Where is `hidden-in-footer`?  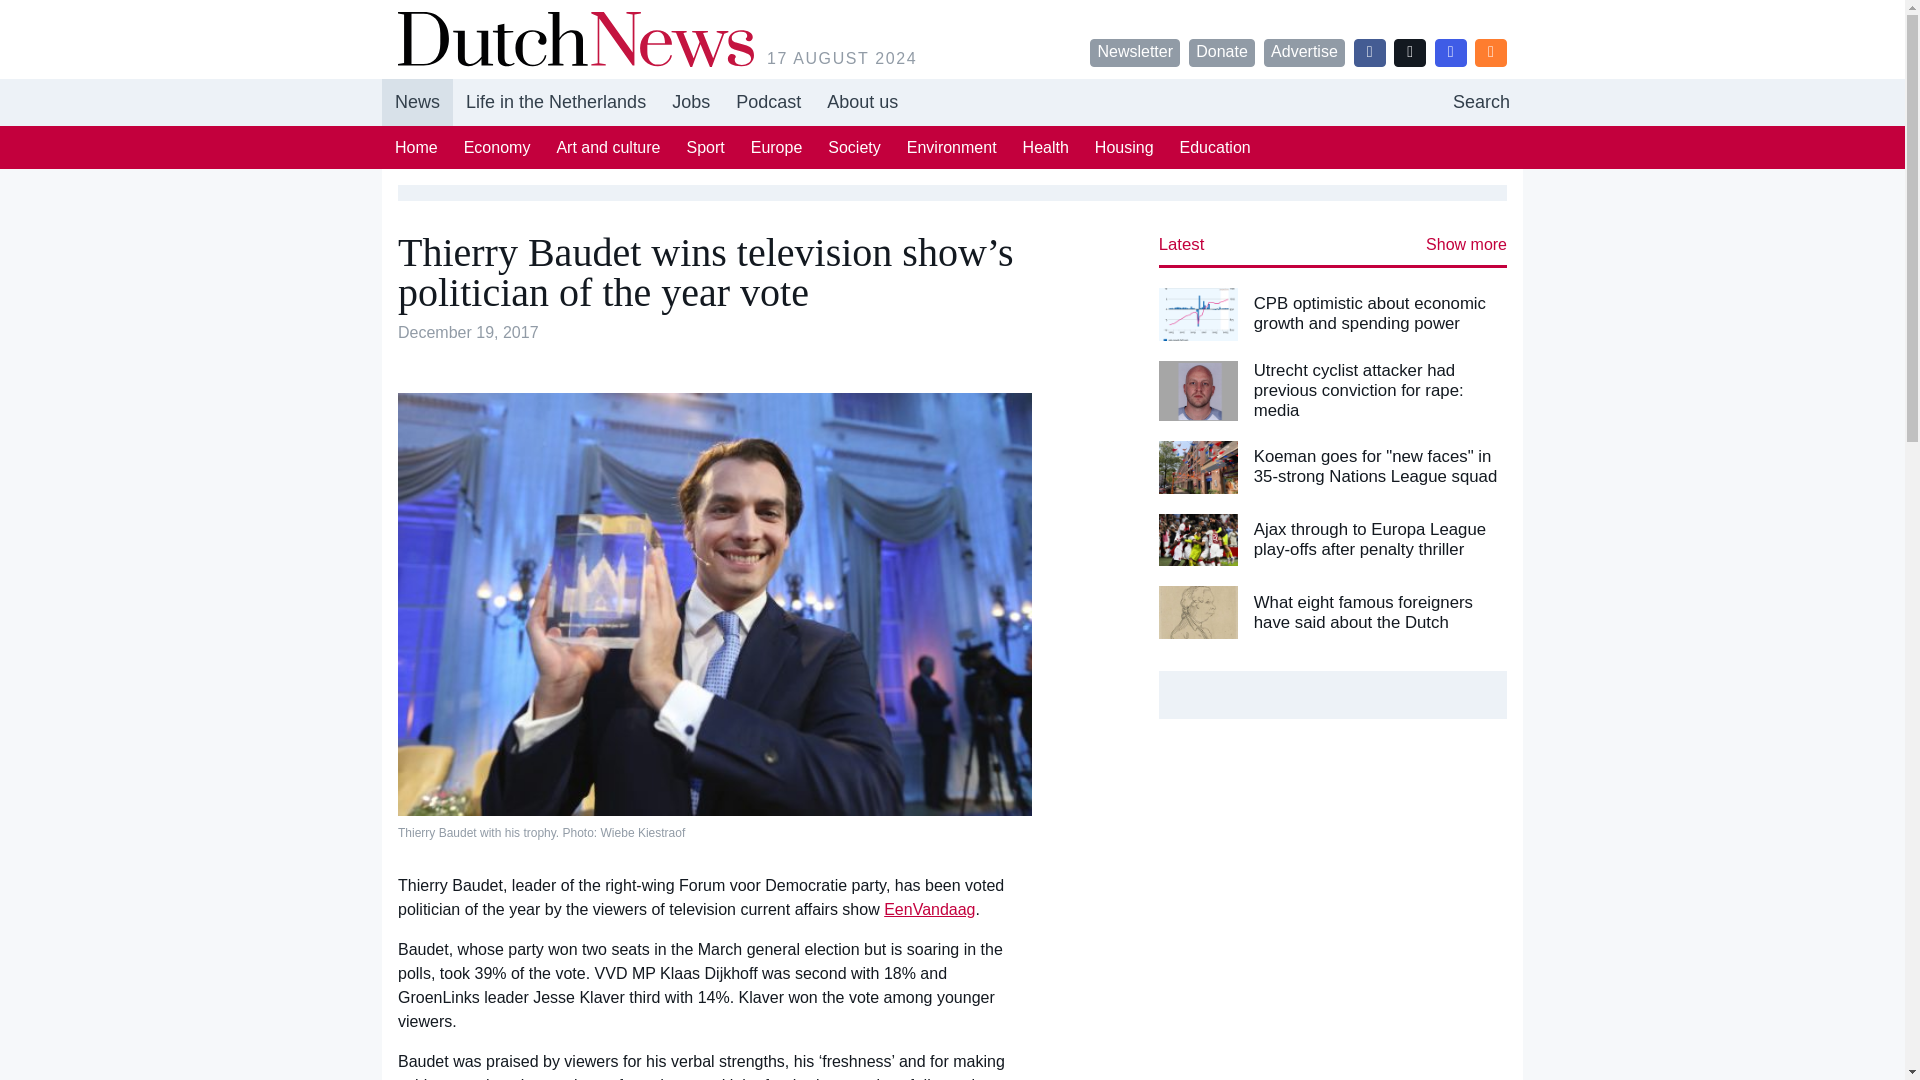 hidden-in-footer is located at coordinates (768, 102).